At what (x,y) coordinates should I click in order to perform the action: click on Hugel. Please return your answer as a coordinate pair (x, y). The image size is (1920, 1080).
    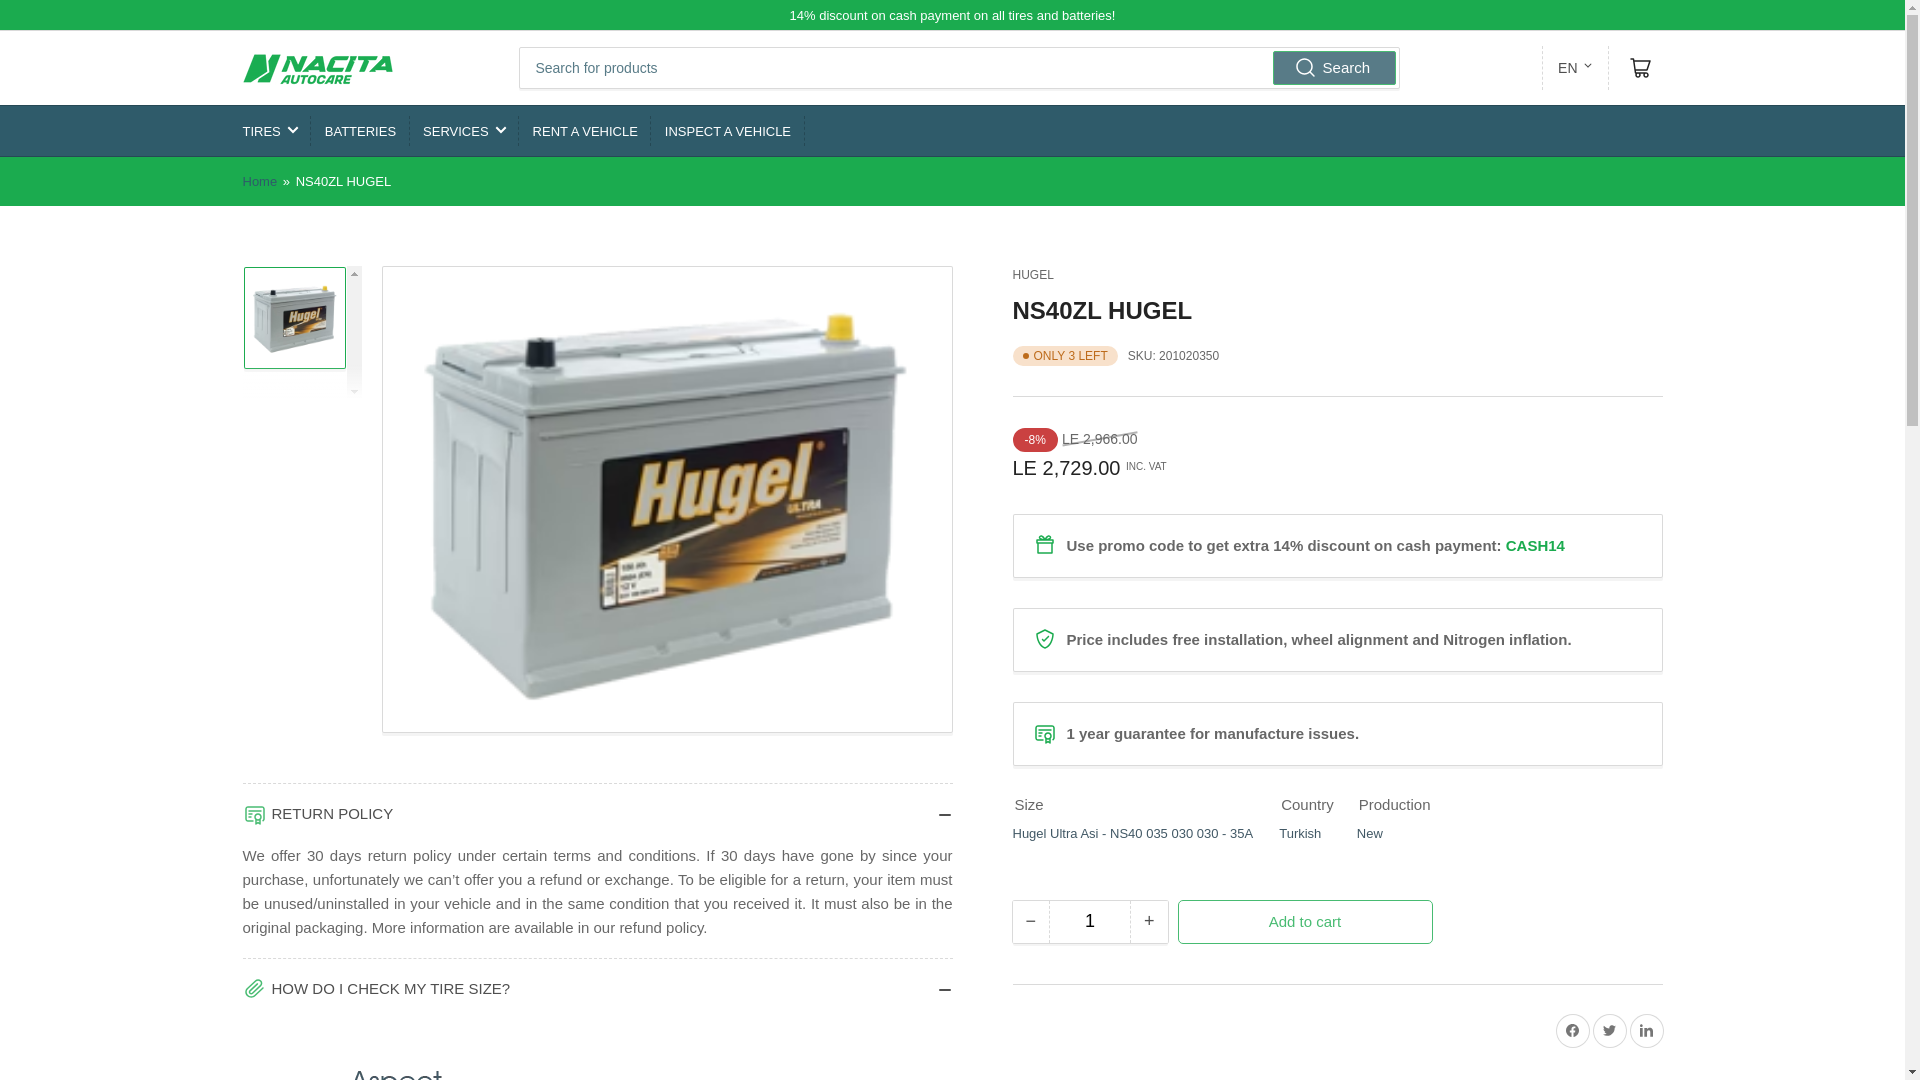
    Looking at the image, I should click on (1032, 274).